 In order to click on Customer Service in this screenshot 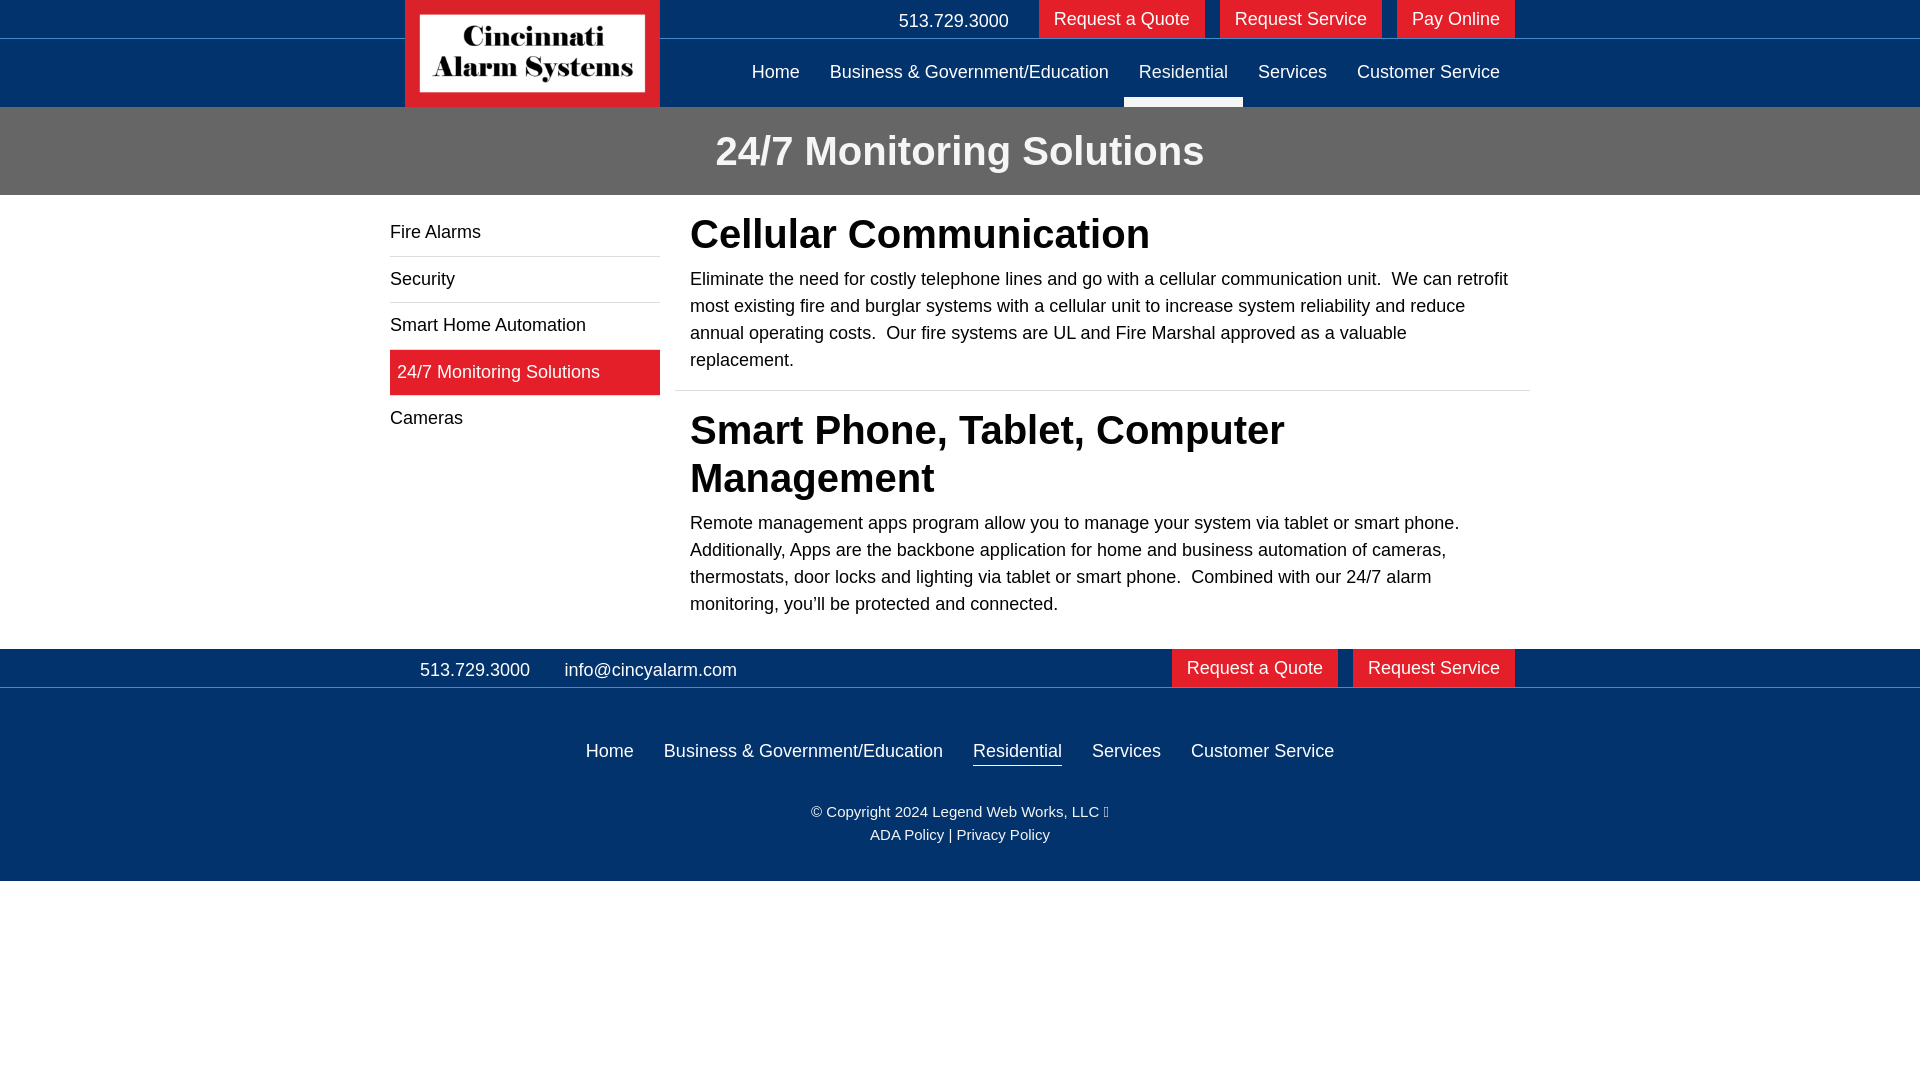, I will do `click(1262, 751)`.